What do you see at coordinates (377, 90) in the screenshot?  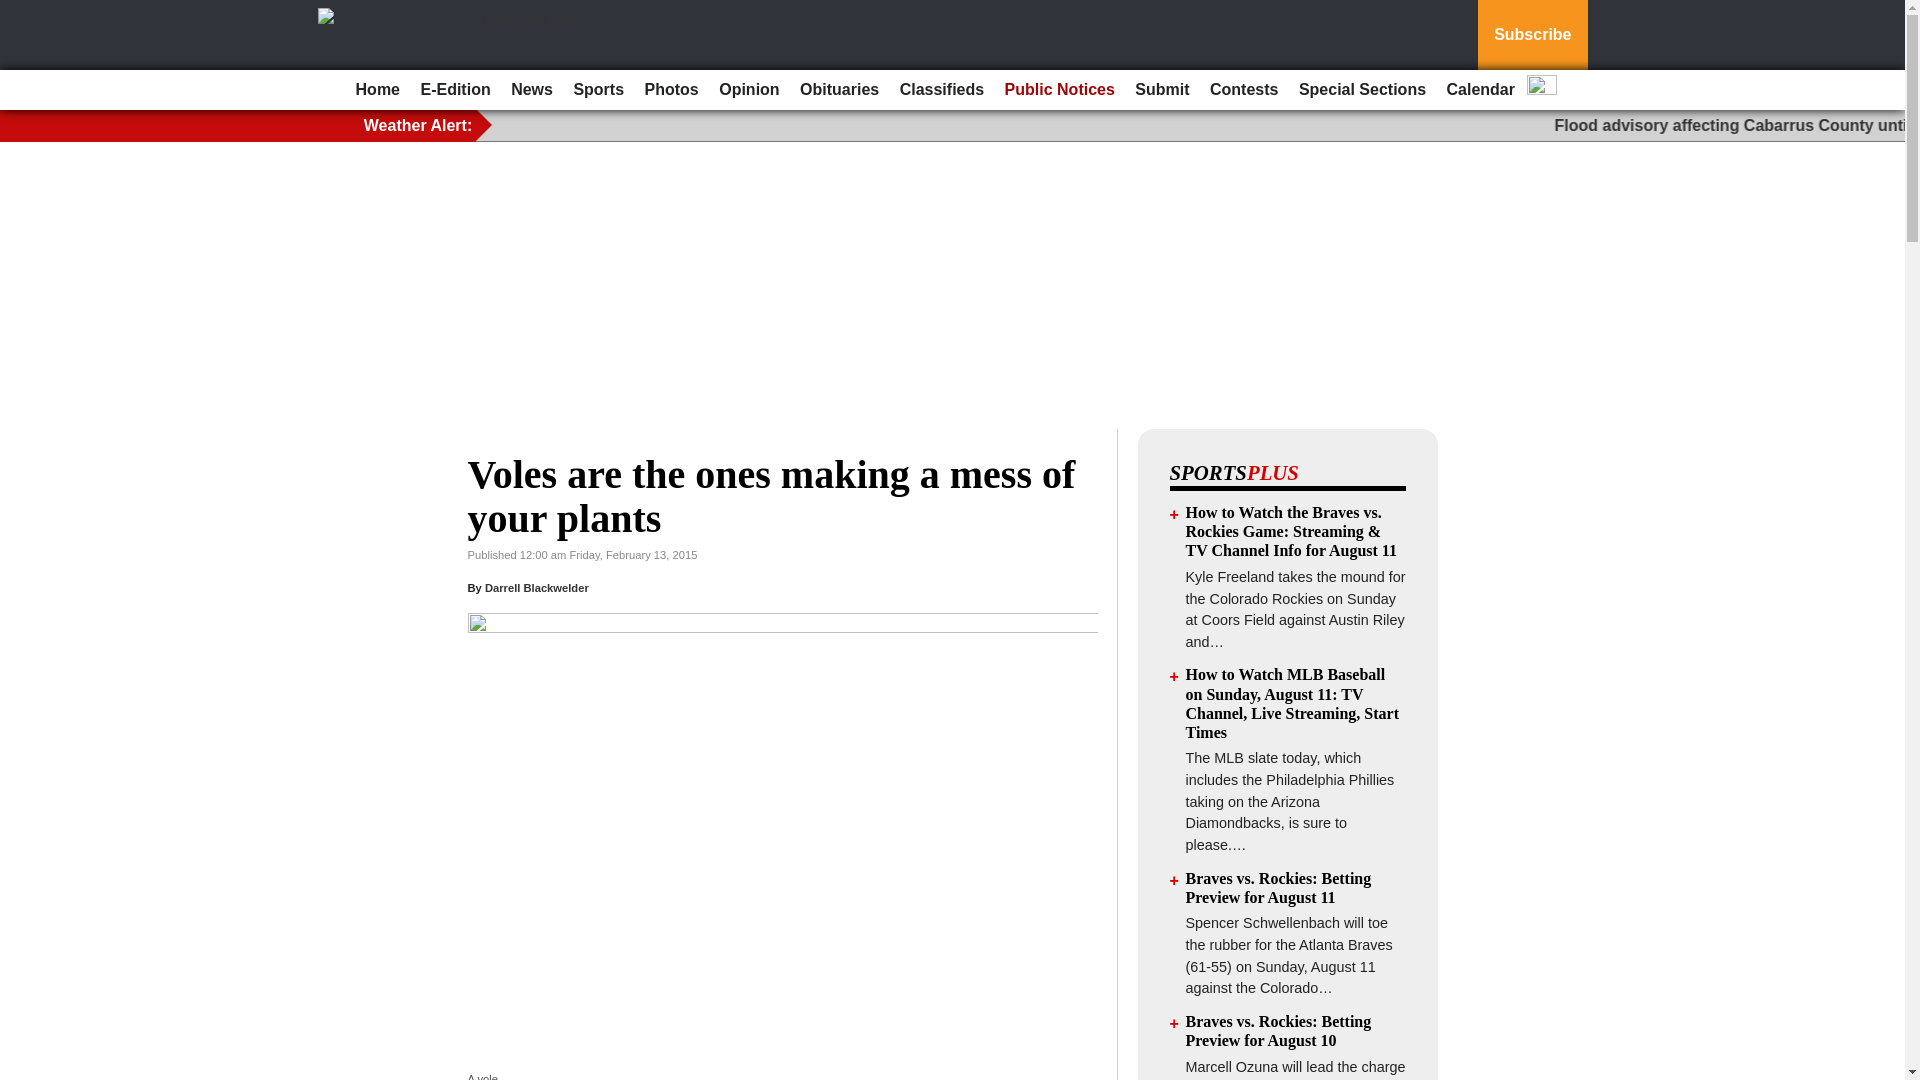 I see `Home` at bounding box center [377, 90].